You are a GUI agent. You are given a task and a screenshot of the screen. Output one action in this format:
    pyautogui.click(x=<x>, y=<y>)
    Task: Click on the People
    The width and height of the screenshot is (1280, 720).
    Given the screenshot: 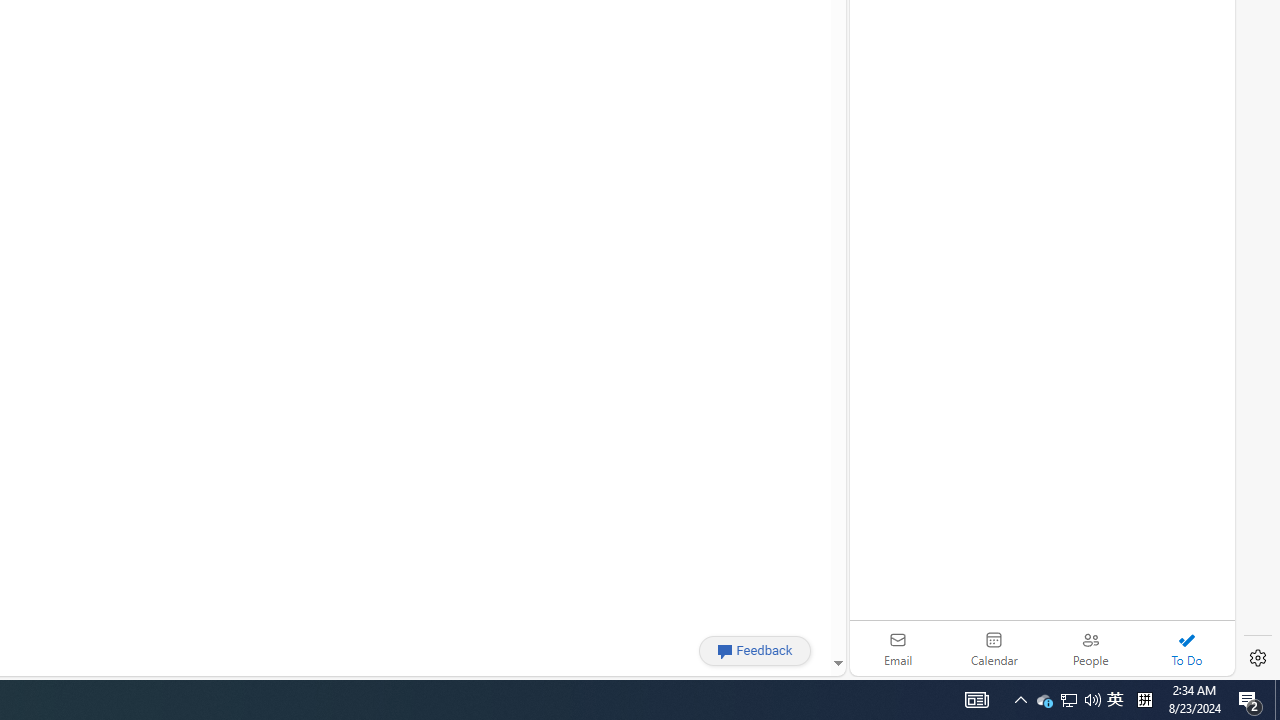 What is the action you would take?
    pyautogui.click(x=1090, y=648)
    